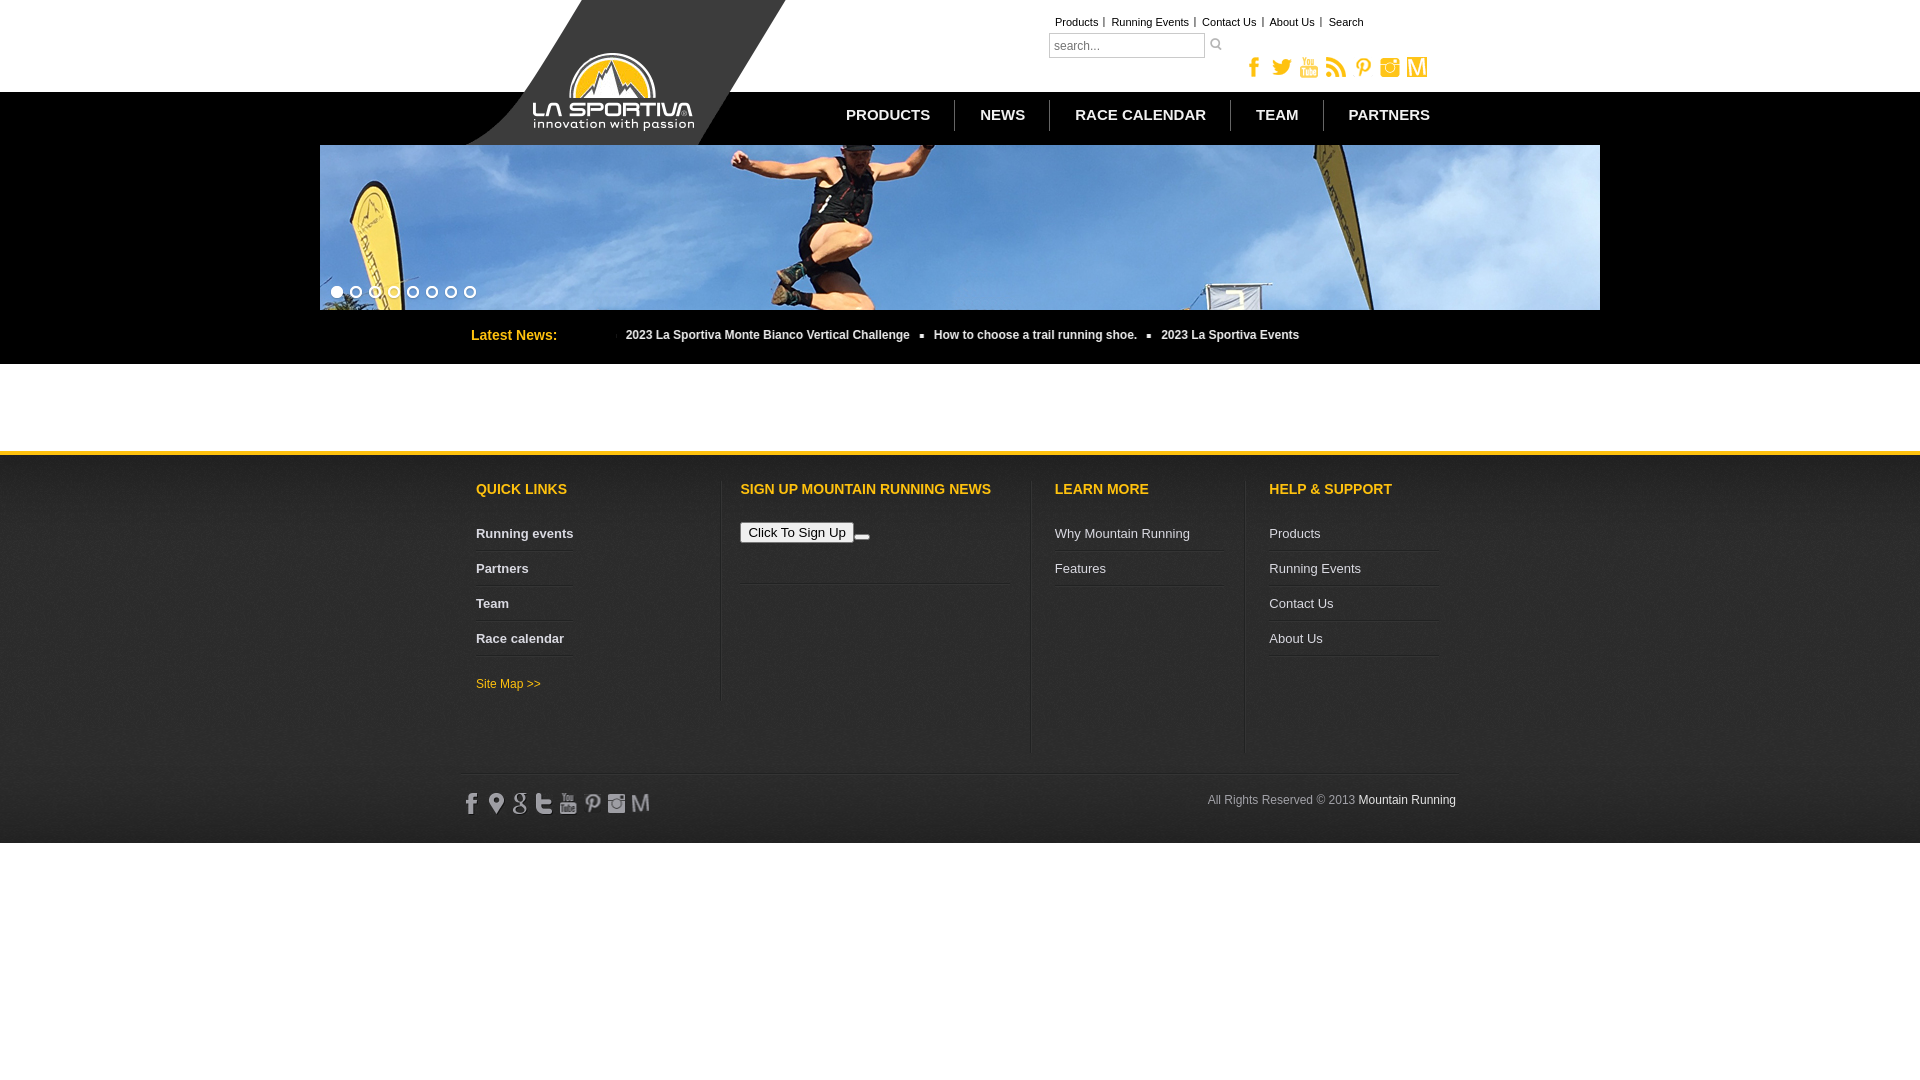 This screenshot has width=1920, height=1080. What do you see at coordinates (520, 804) in the screenshot?
I see `Google Plus` at bounding box center [520, 804].